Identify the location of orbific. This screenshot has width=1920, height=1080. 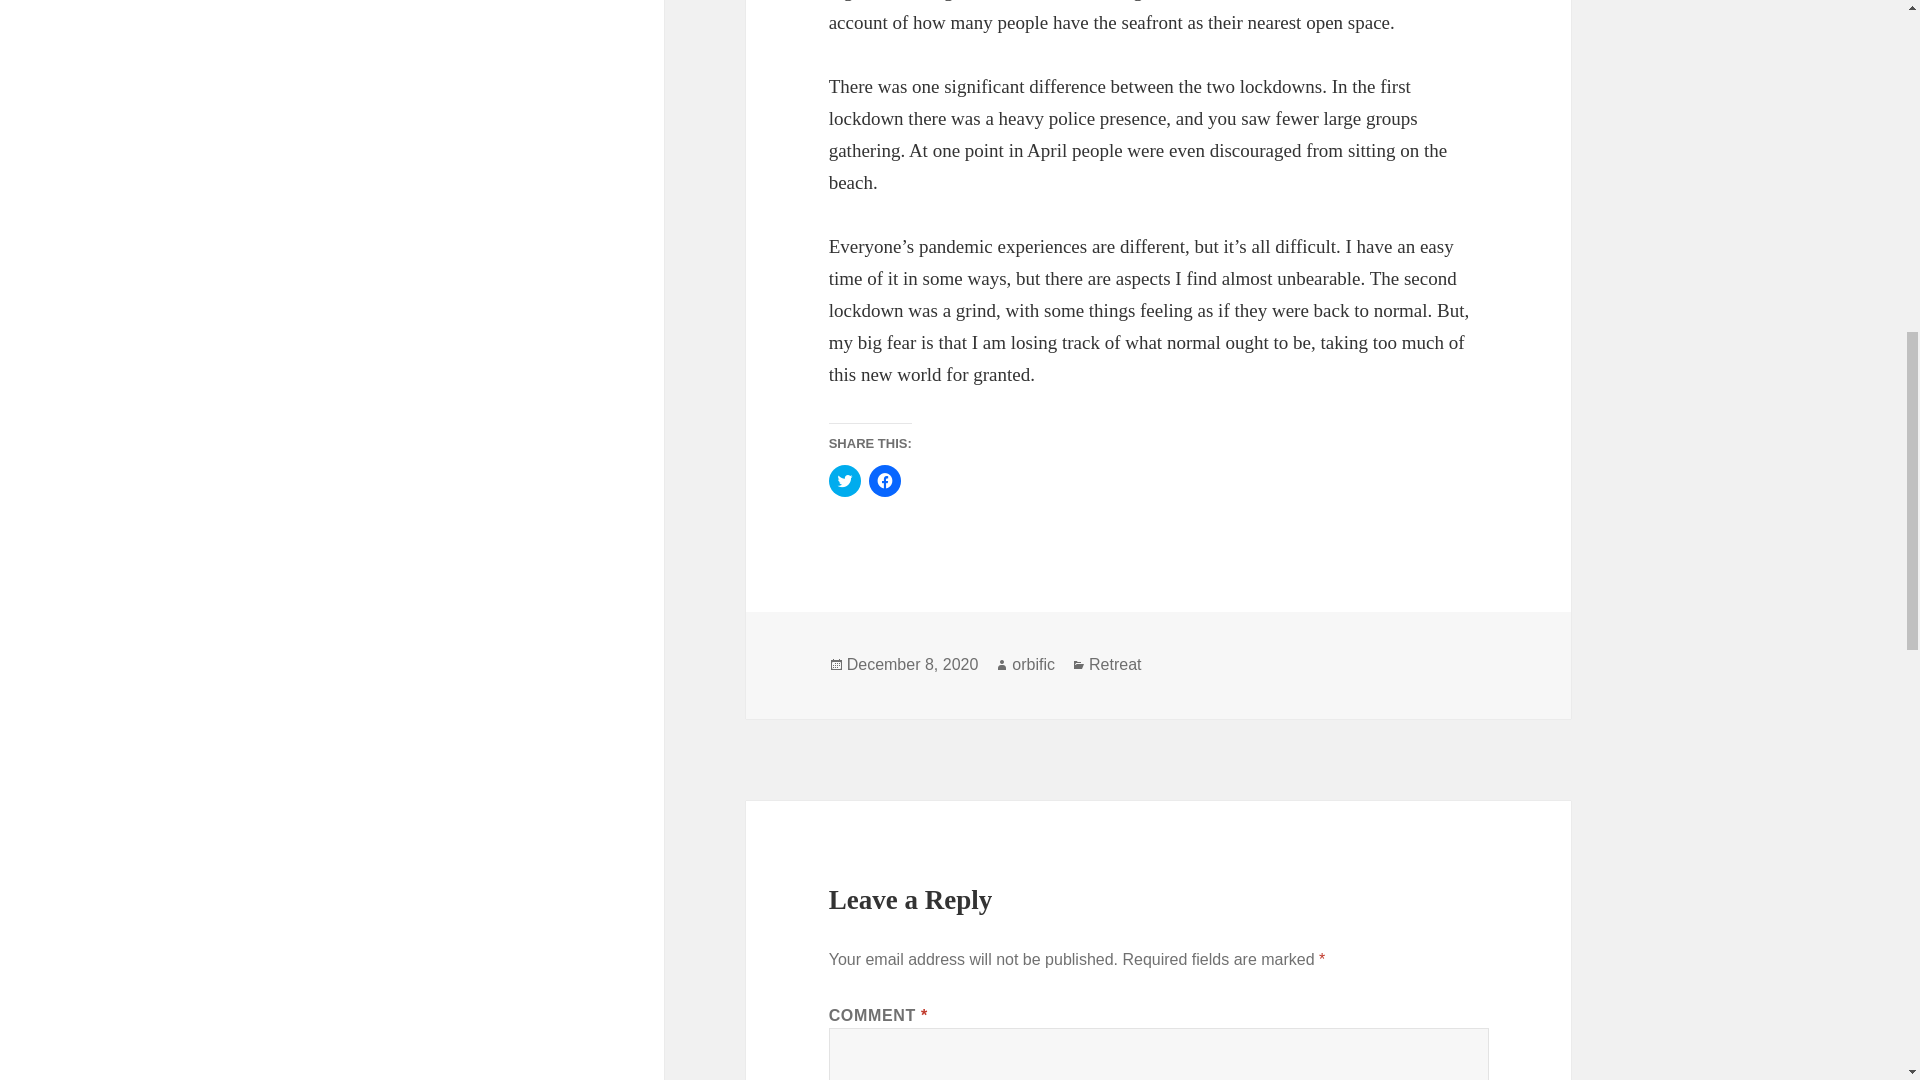
(1032, 664).